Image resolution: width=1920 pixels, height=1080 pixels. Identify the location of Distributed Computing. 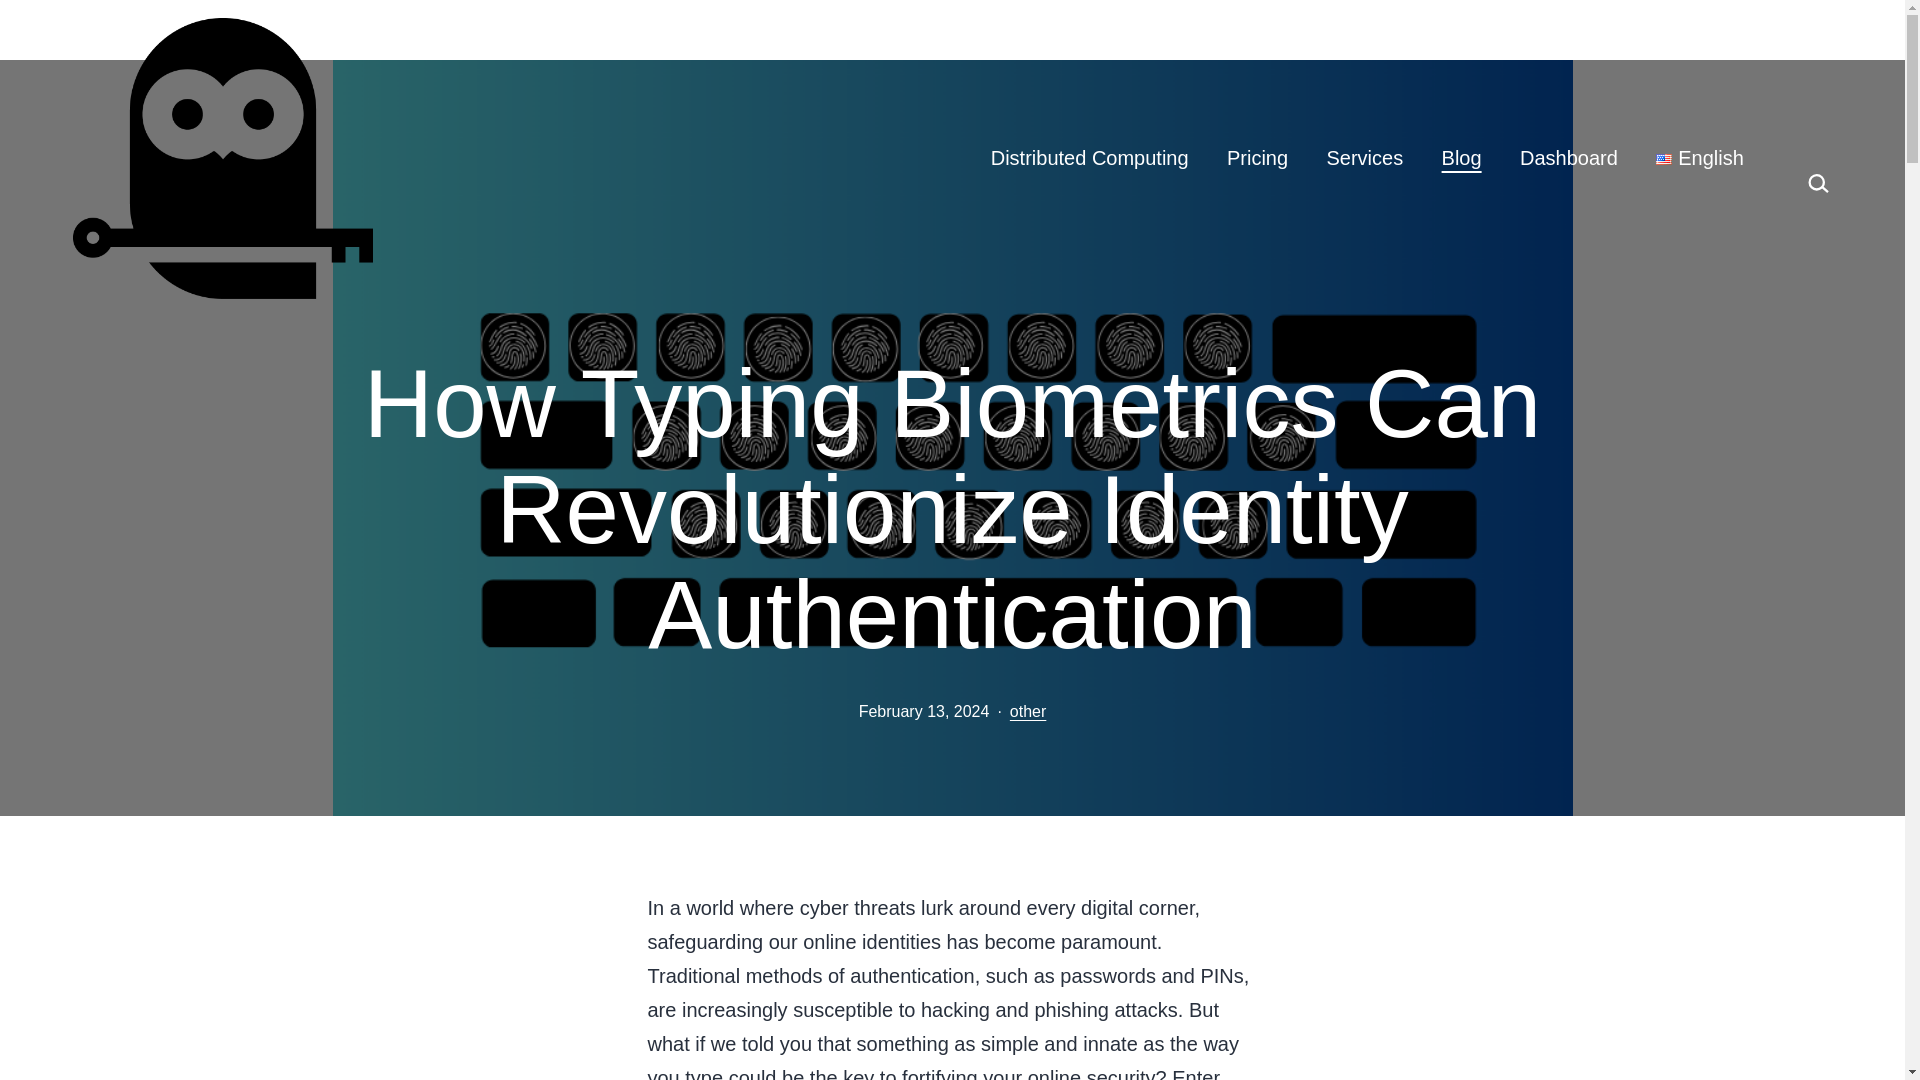
(1089, 158).